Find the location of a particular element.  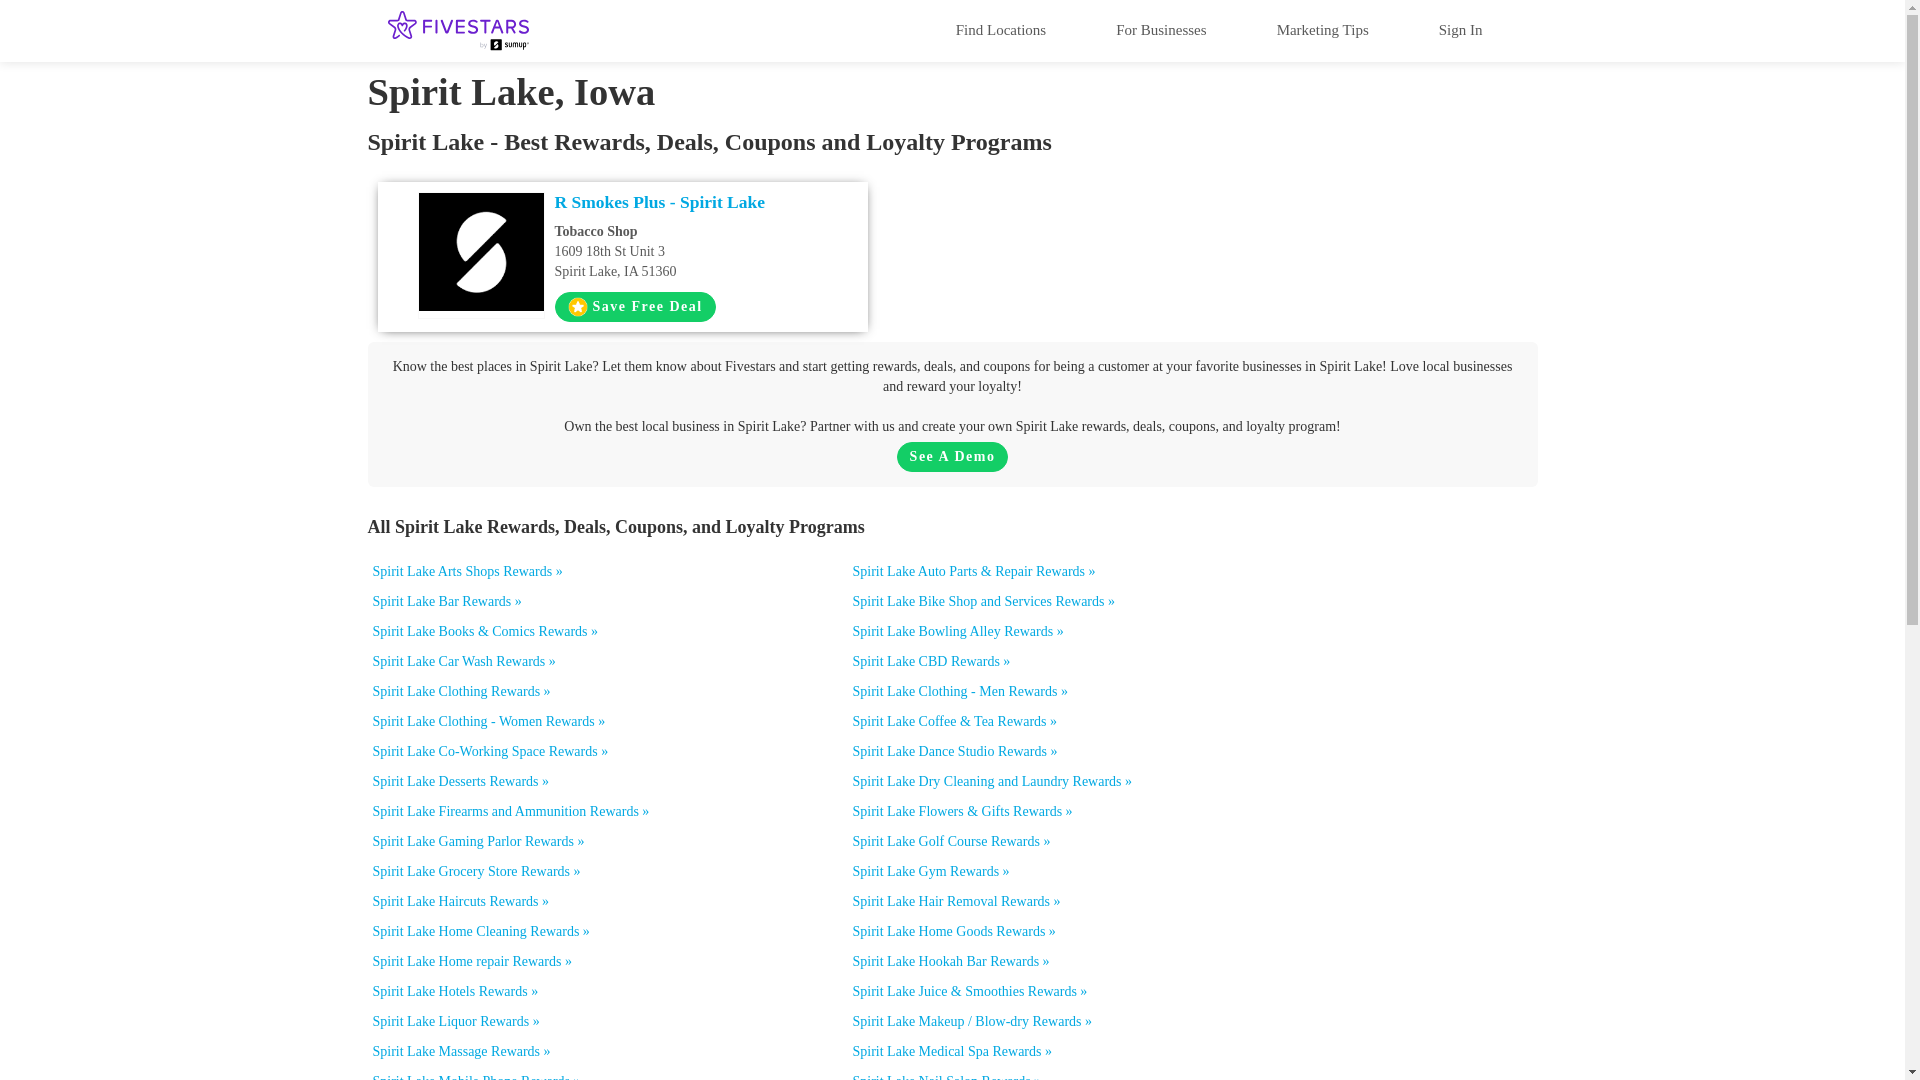

Marketing Tips and Blog is located at coordinates (952, 456).